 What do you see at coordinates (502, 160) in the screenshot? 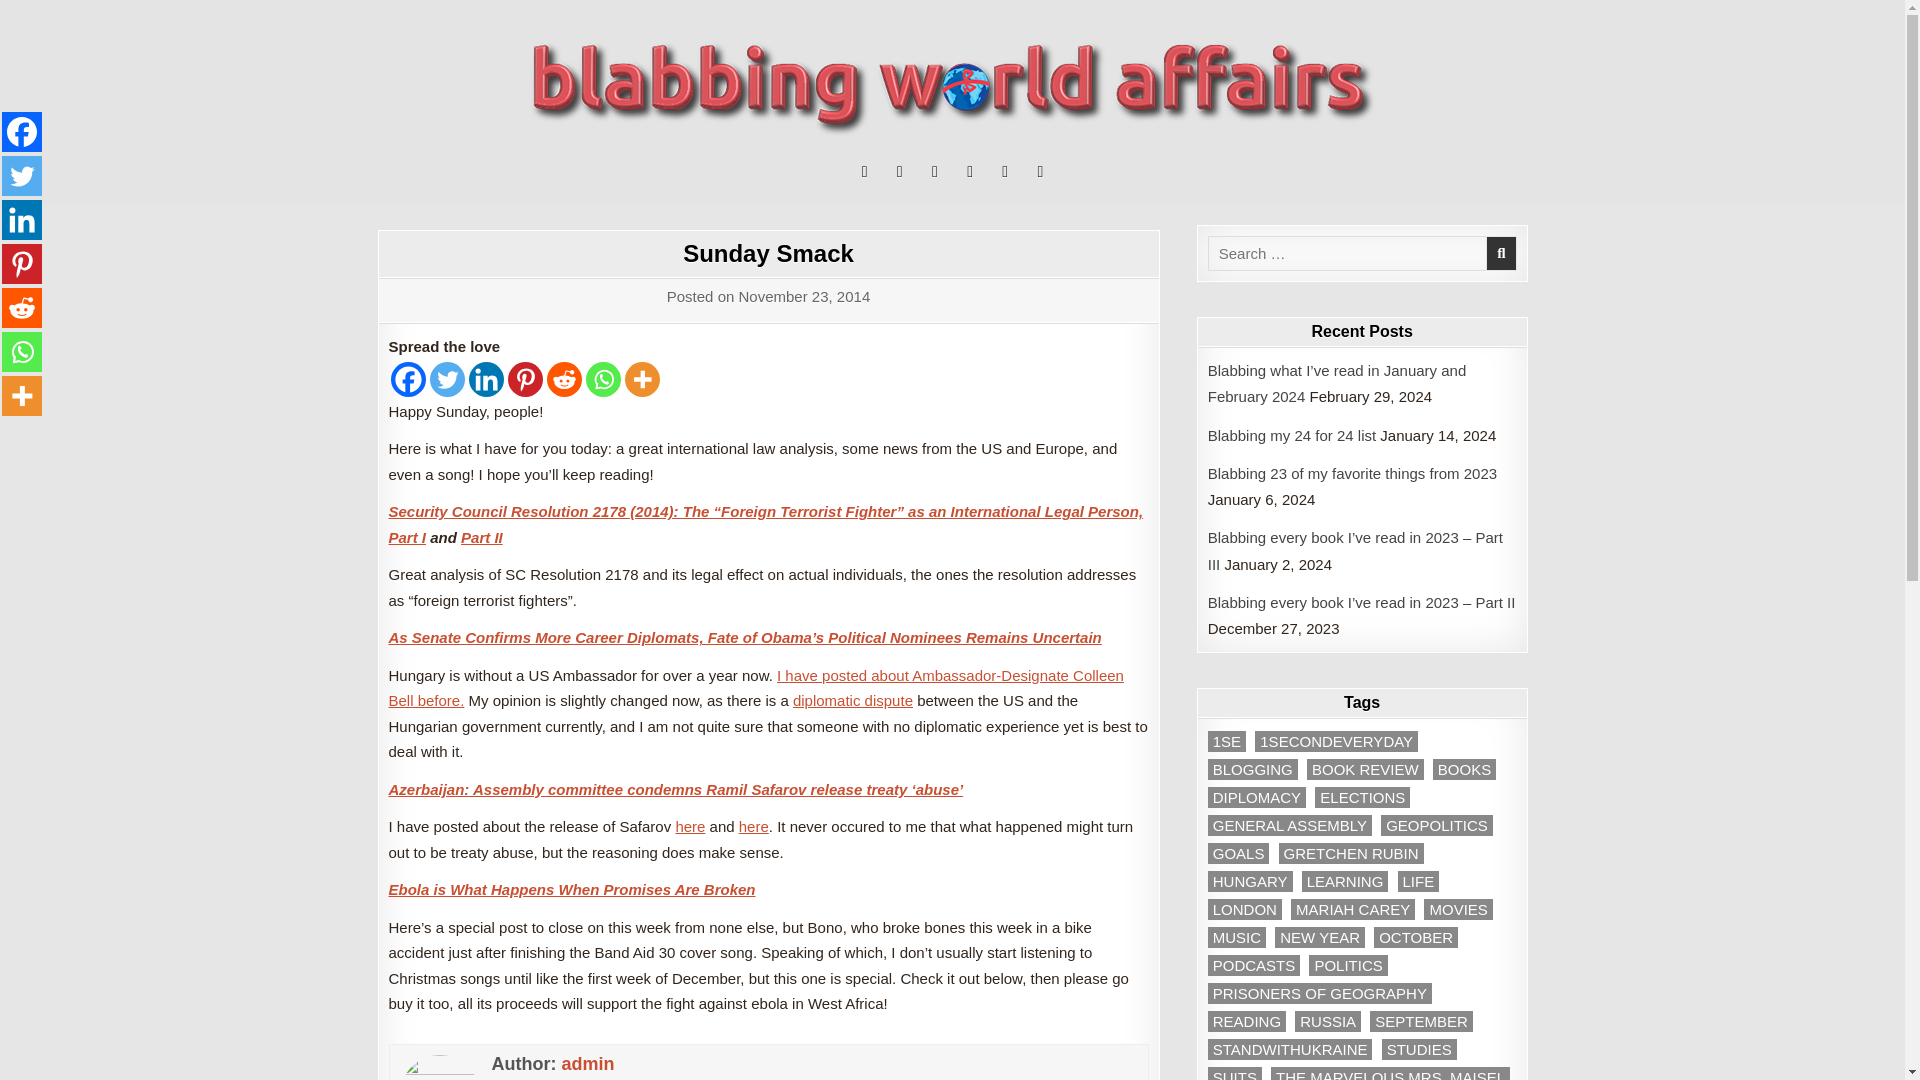
I see `blabbing world affairs` at bounding box center [502, 160].